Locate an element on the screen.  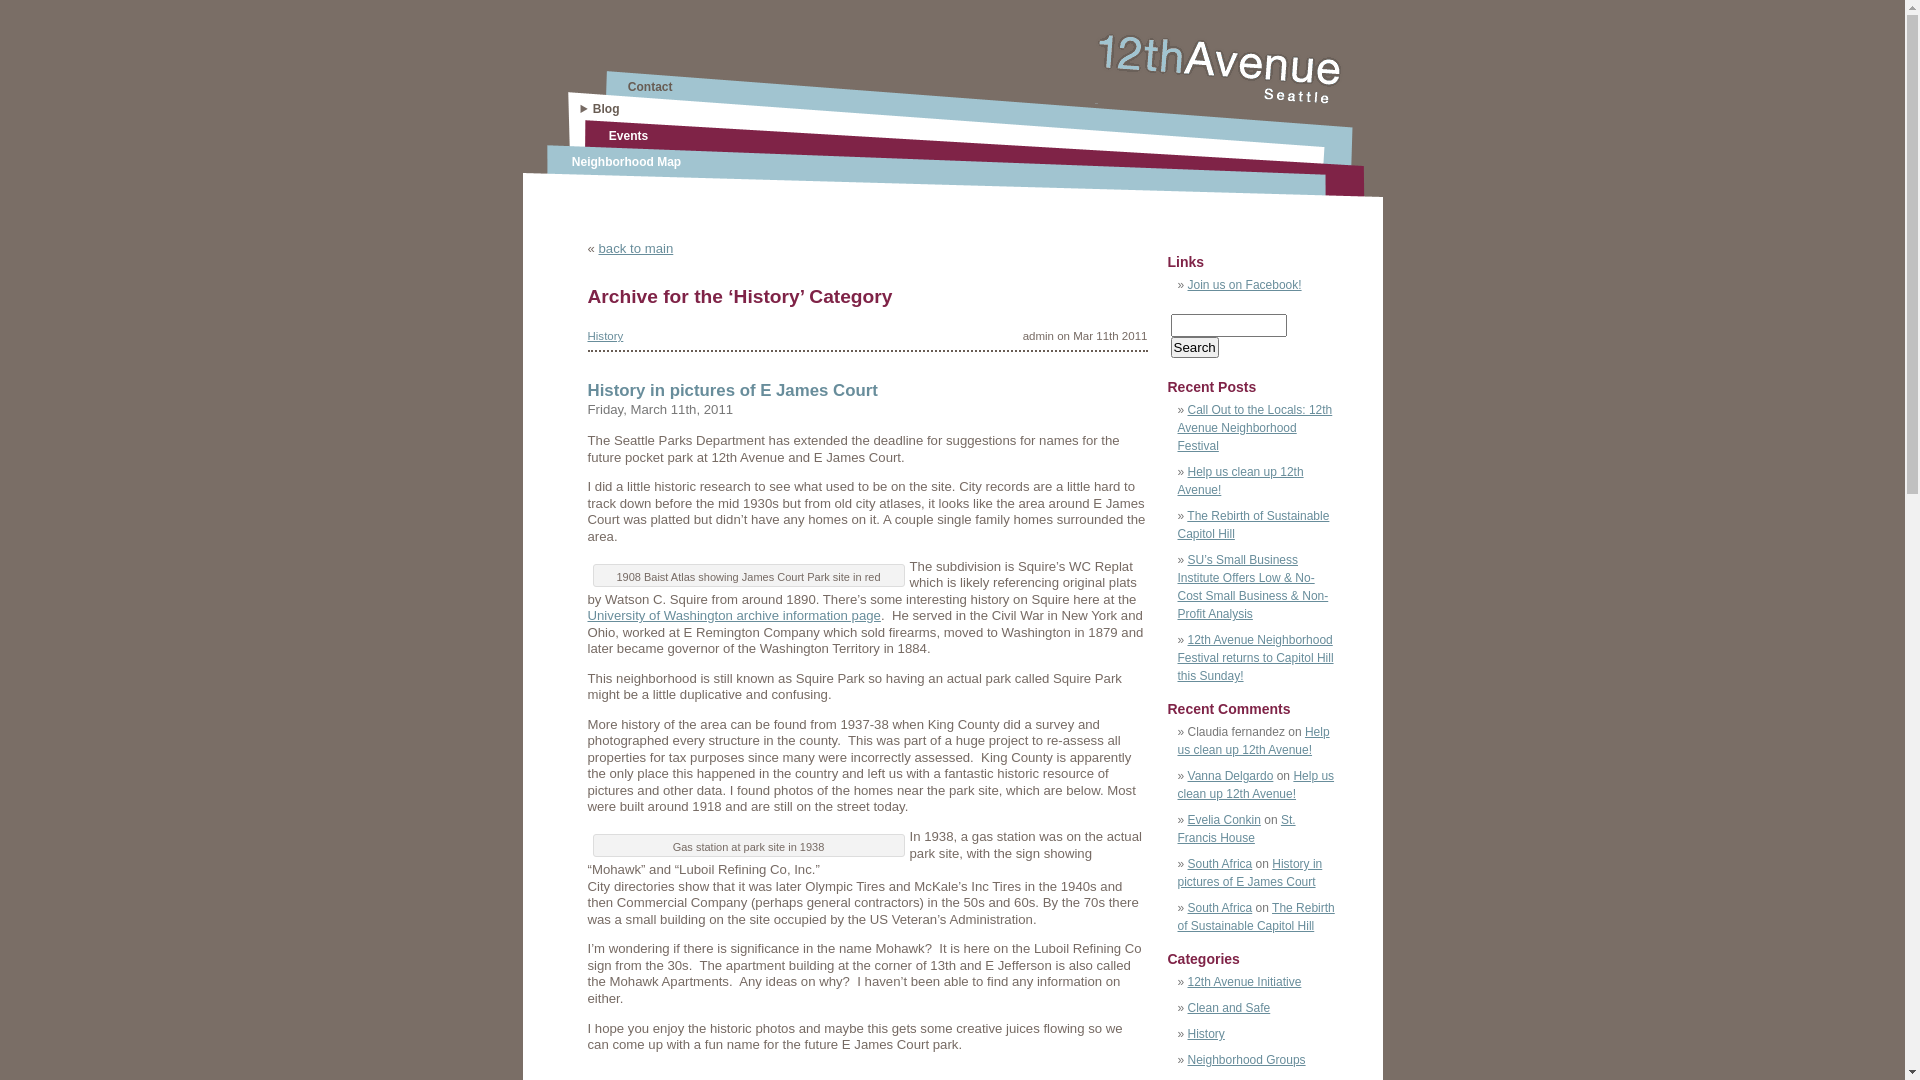
Help us clean up 12th Avenue! is located at coordinates (1256, 785).